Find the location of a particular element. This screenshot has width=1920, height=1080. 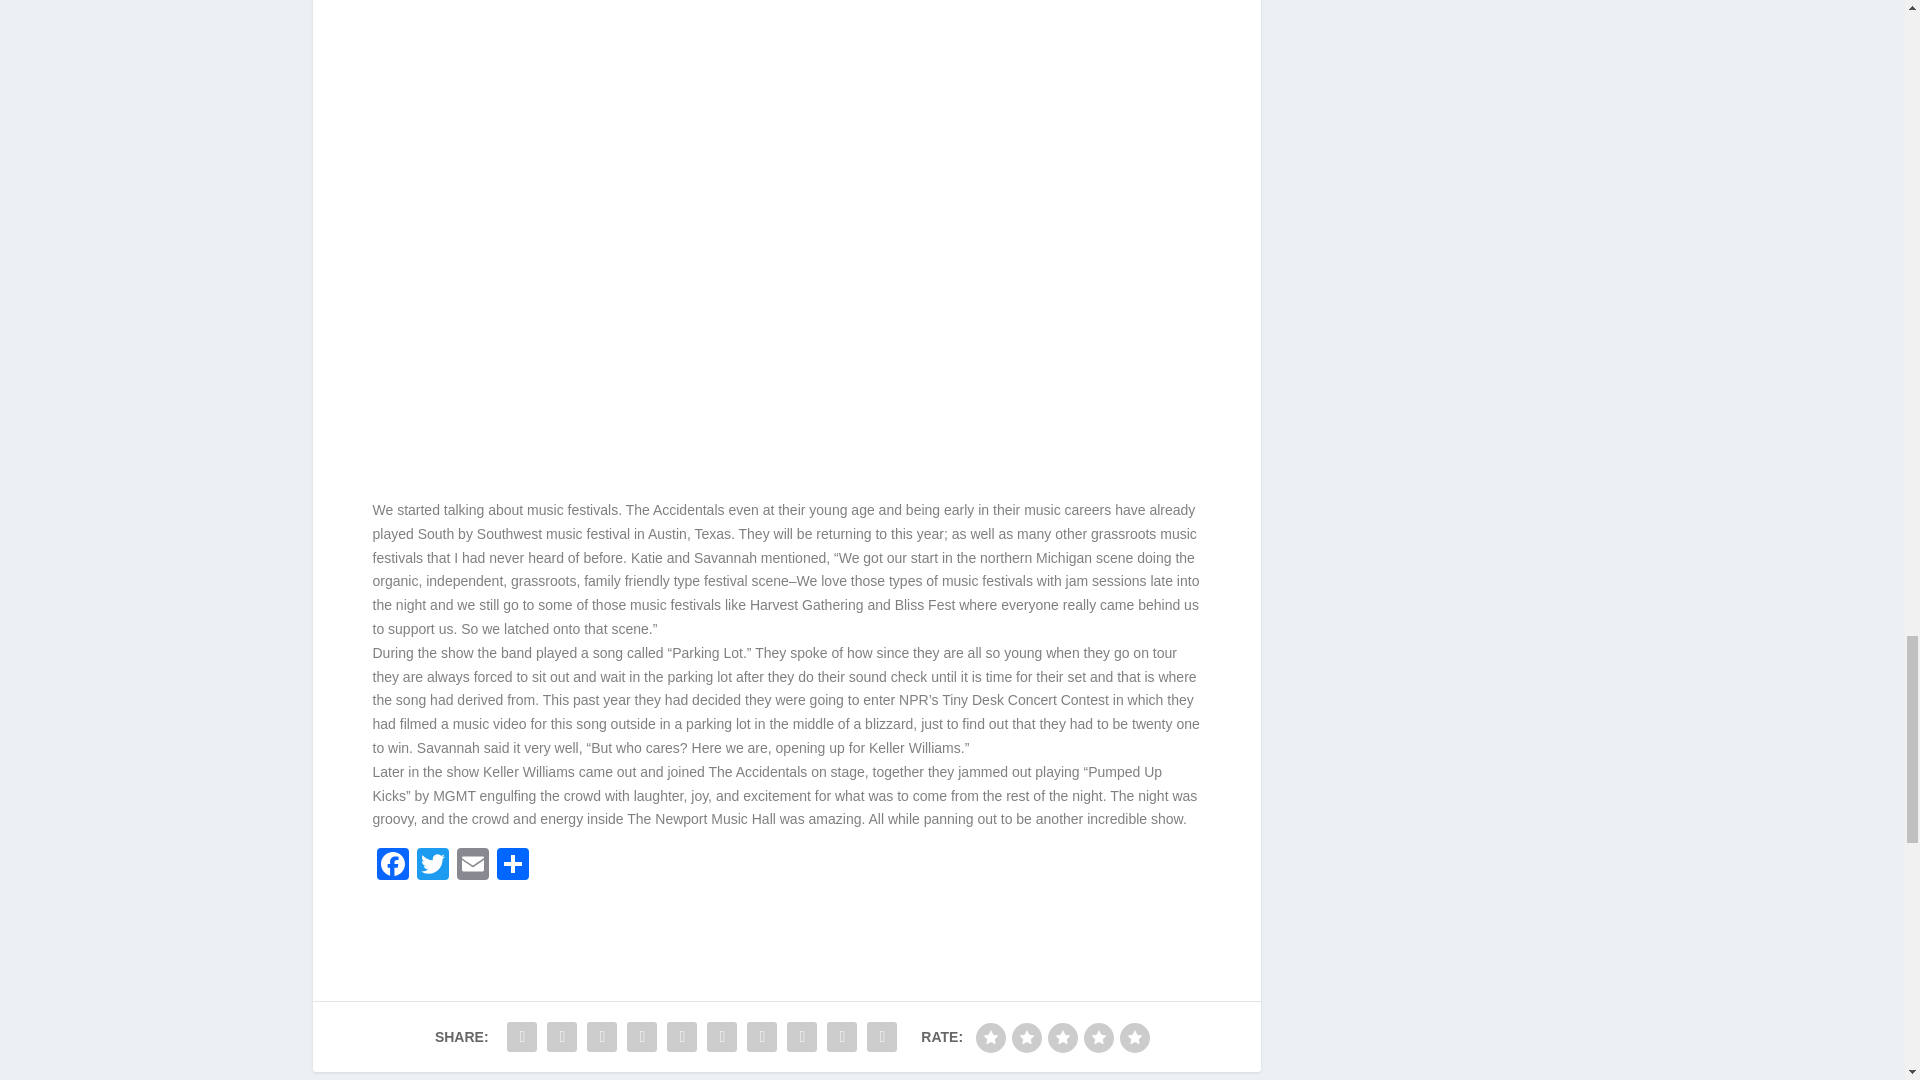

Email is located at coordinates (471, 866).